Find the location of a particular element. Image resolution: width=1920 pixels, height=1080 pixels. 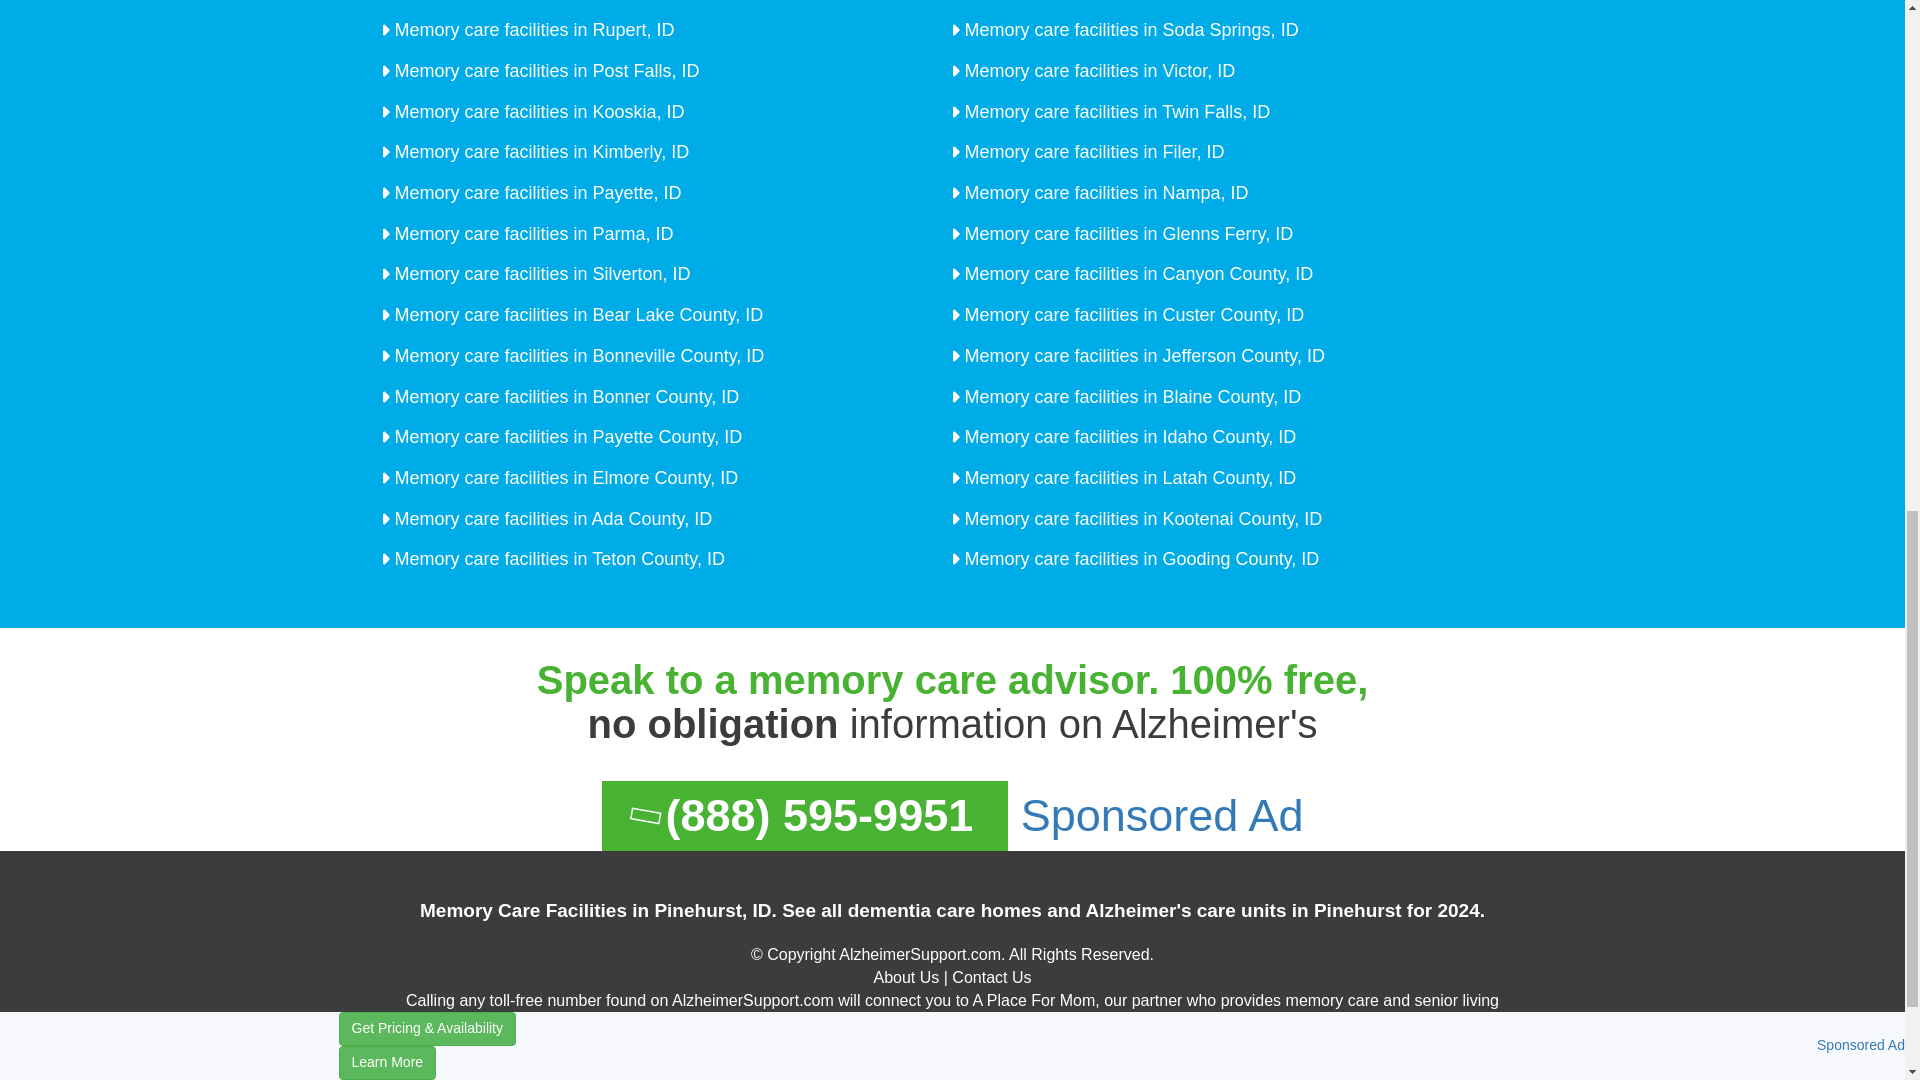

Memory care facilities in Jefferson County, ID is located at coordinates (1142, 356).